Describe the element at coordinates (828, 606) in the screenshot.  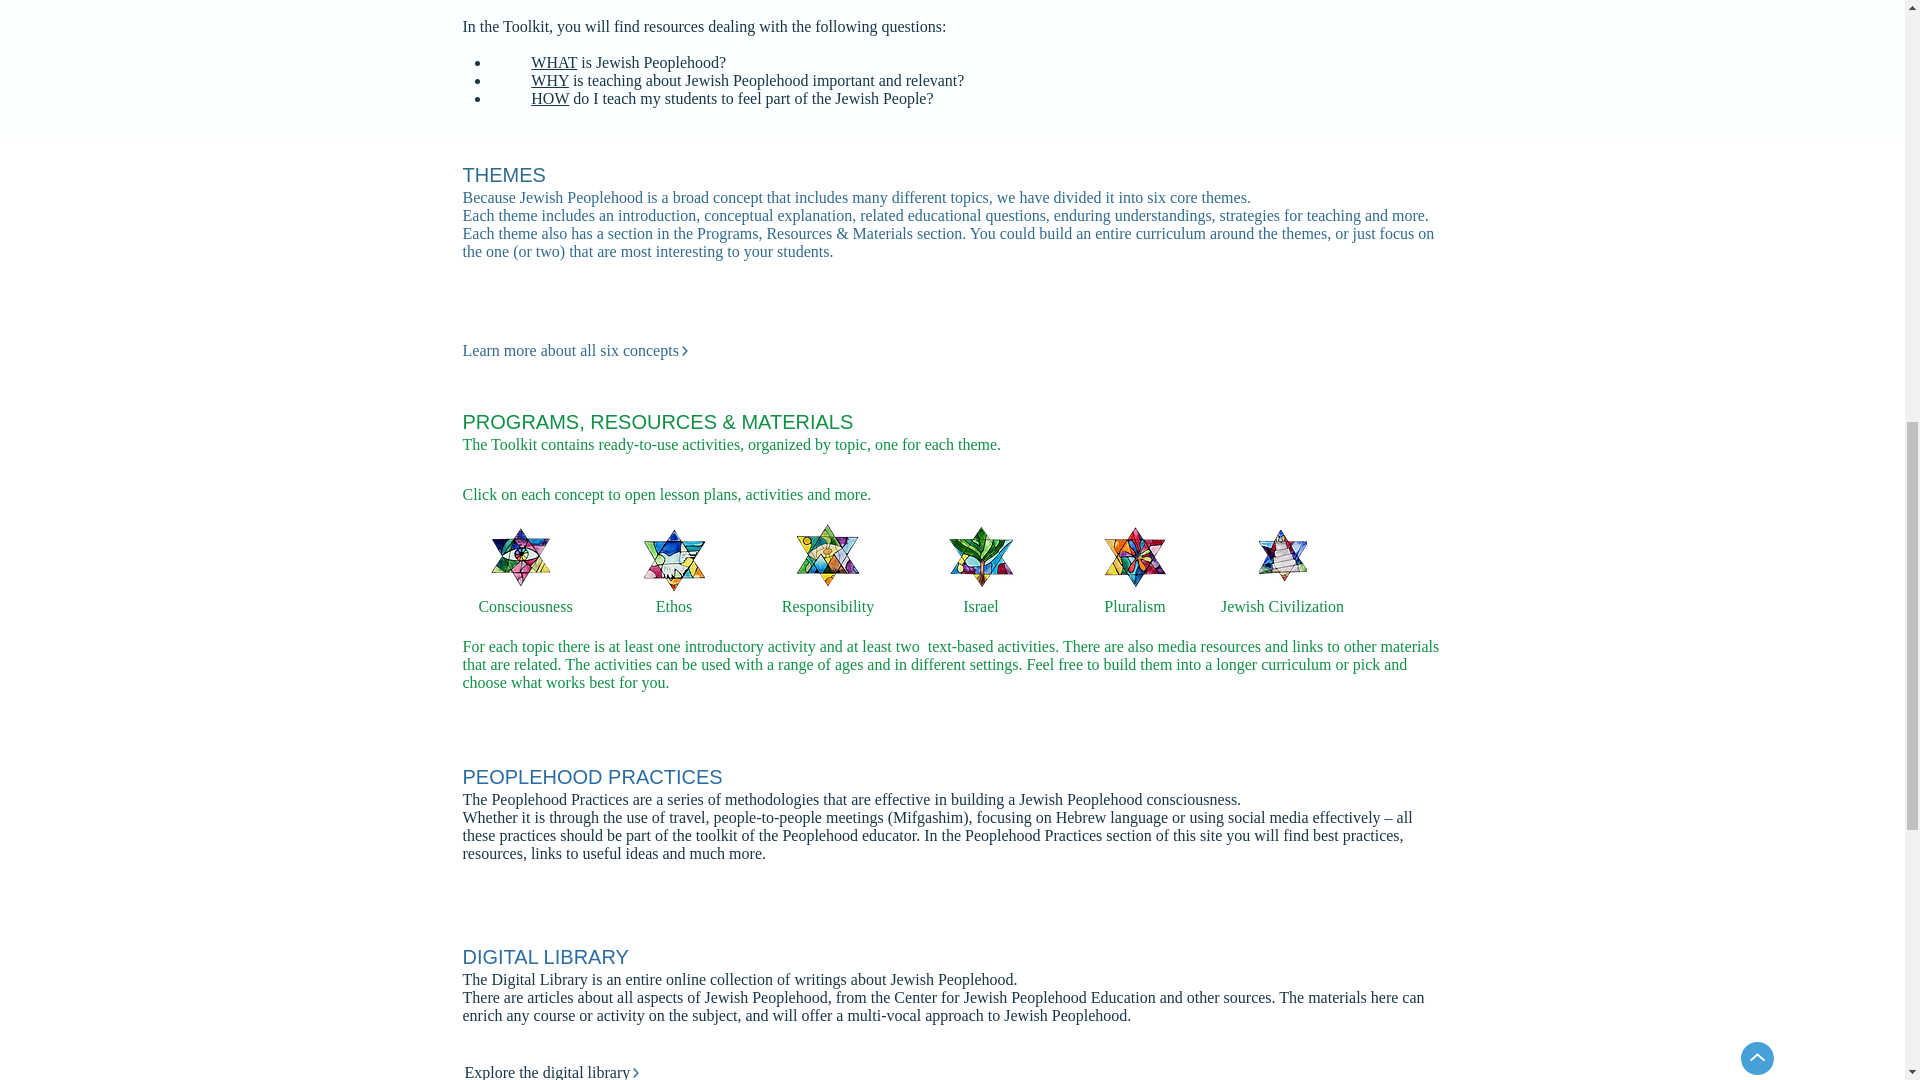
I see `Responsibility` at that location.